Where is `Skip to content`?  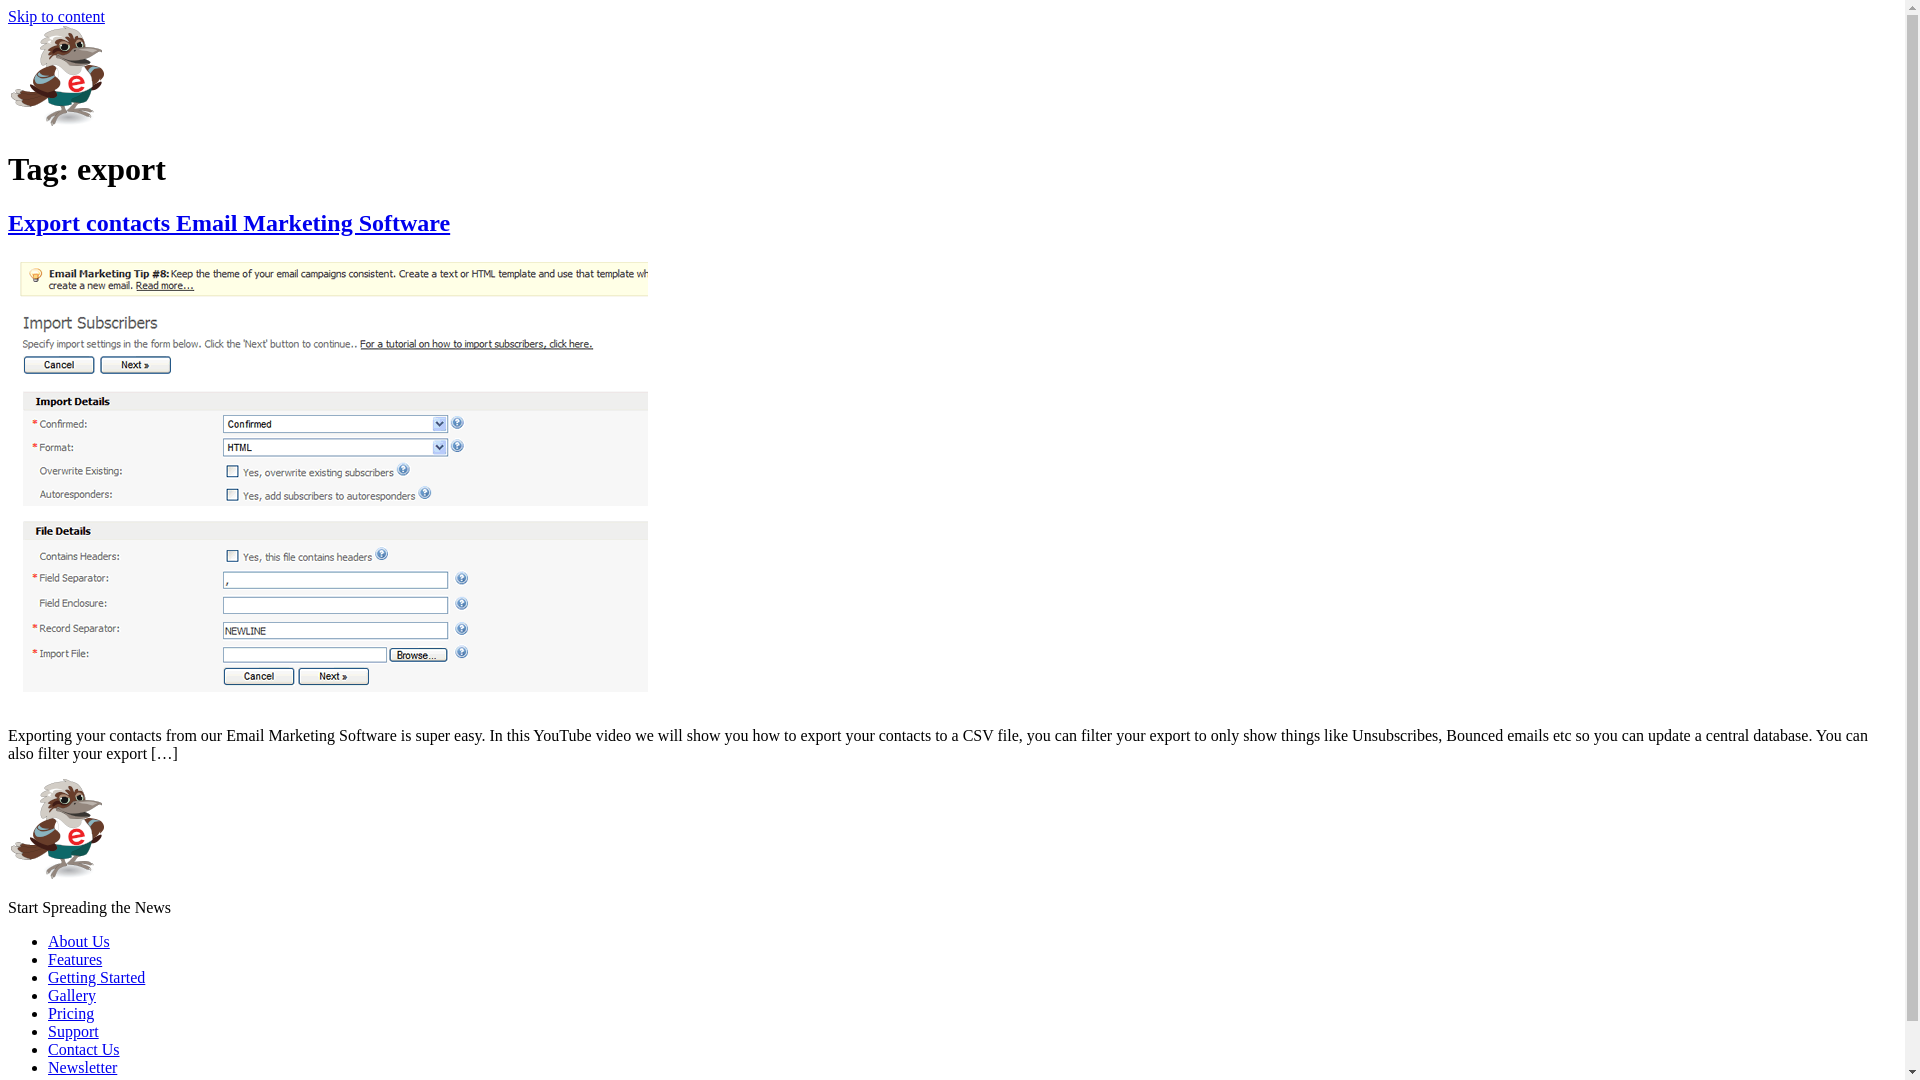
Skip to content is located at coordinates (56, 16).